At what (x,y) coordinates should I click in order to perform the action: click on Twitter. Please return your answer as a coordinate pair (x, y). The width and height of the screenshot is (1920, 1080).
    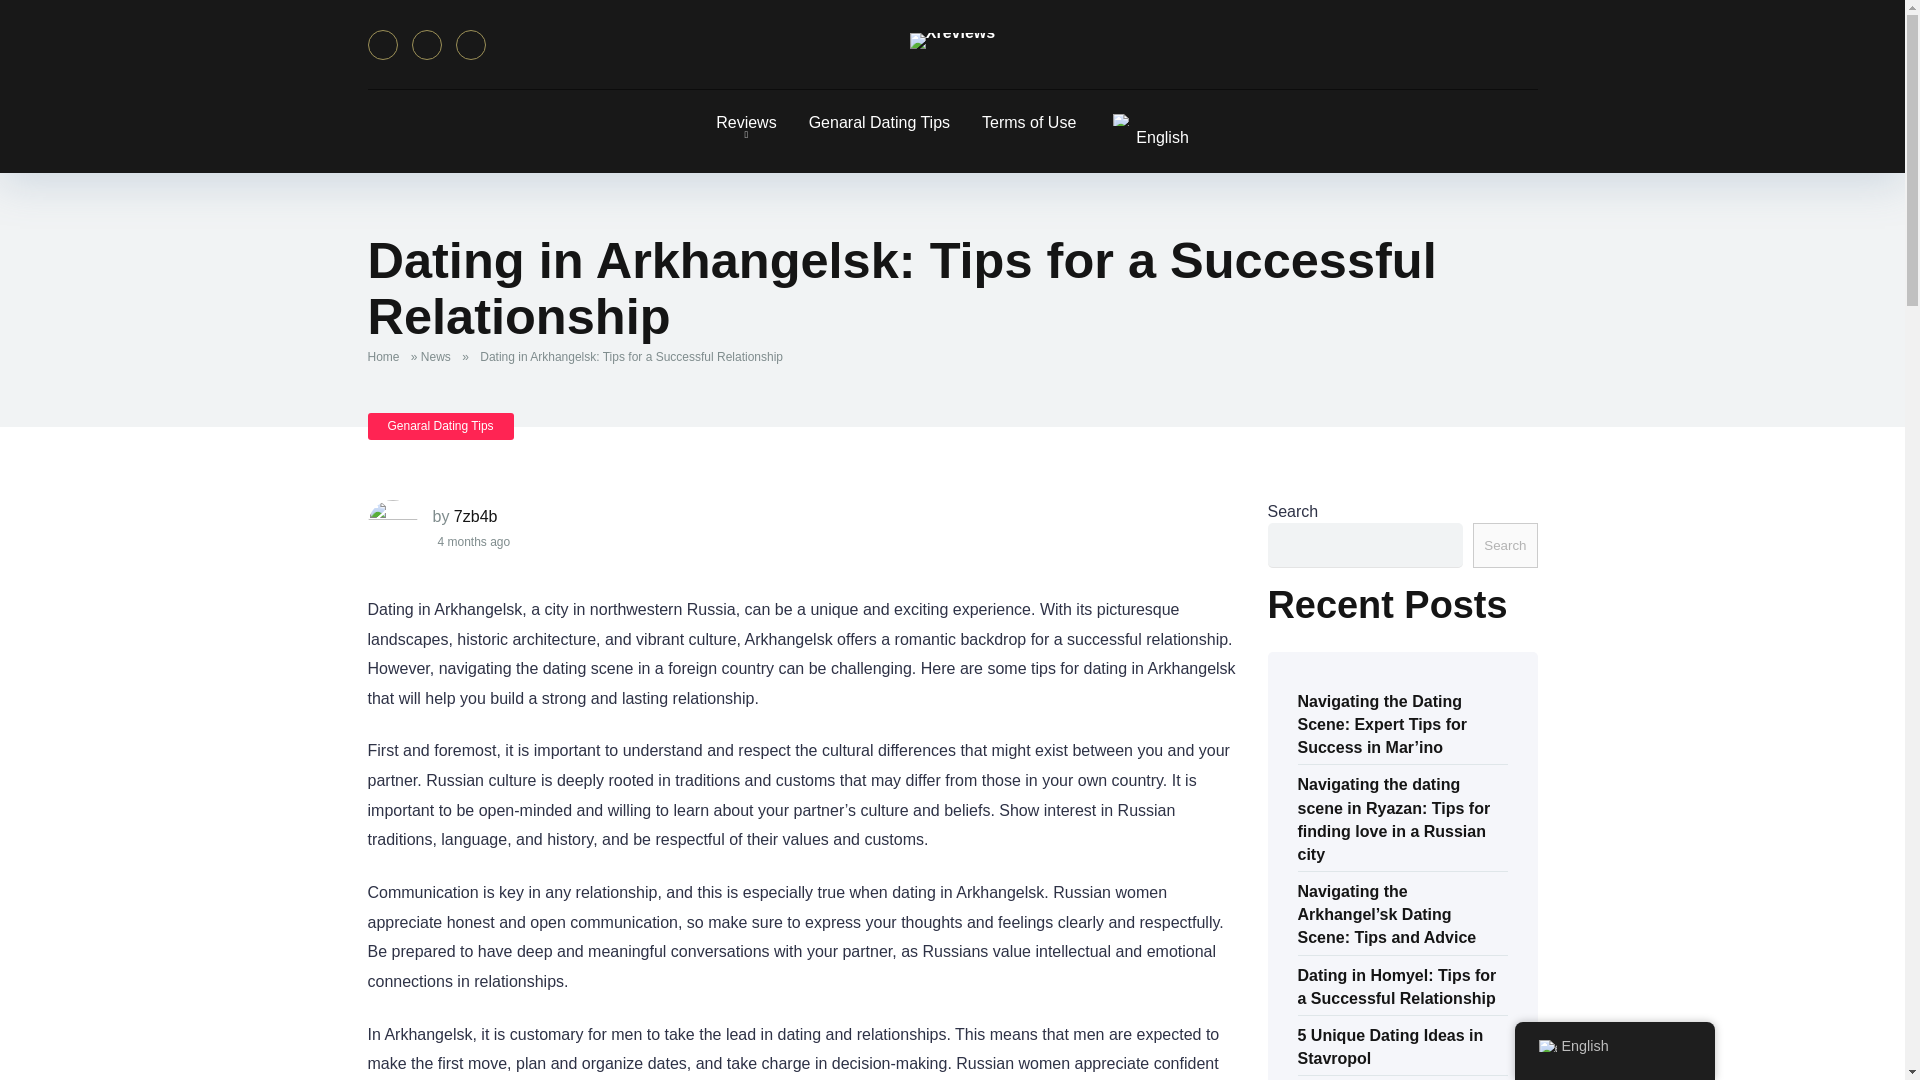
    Looking at the image, I should click on (426, 45).